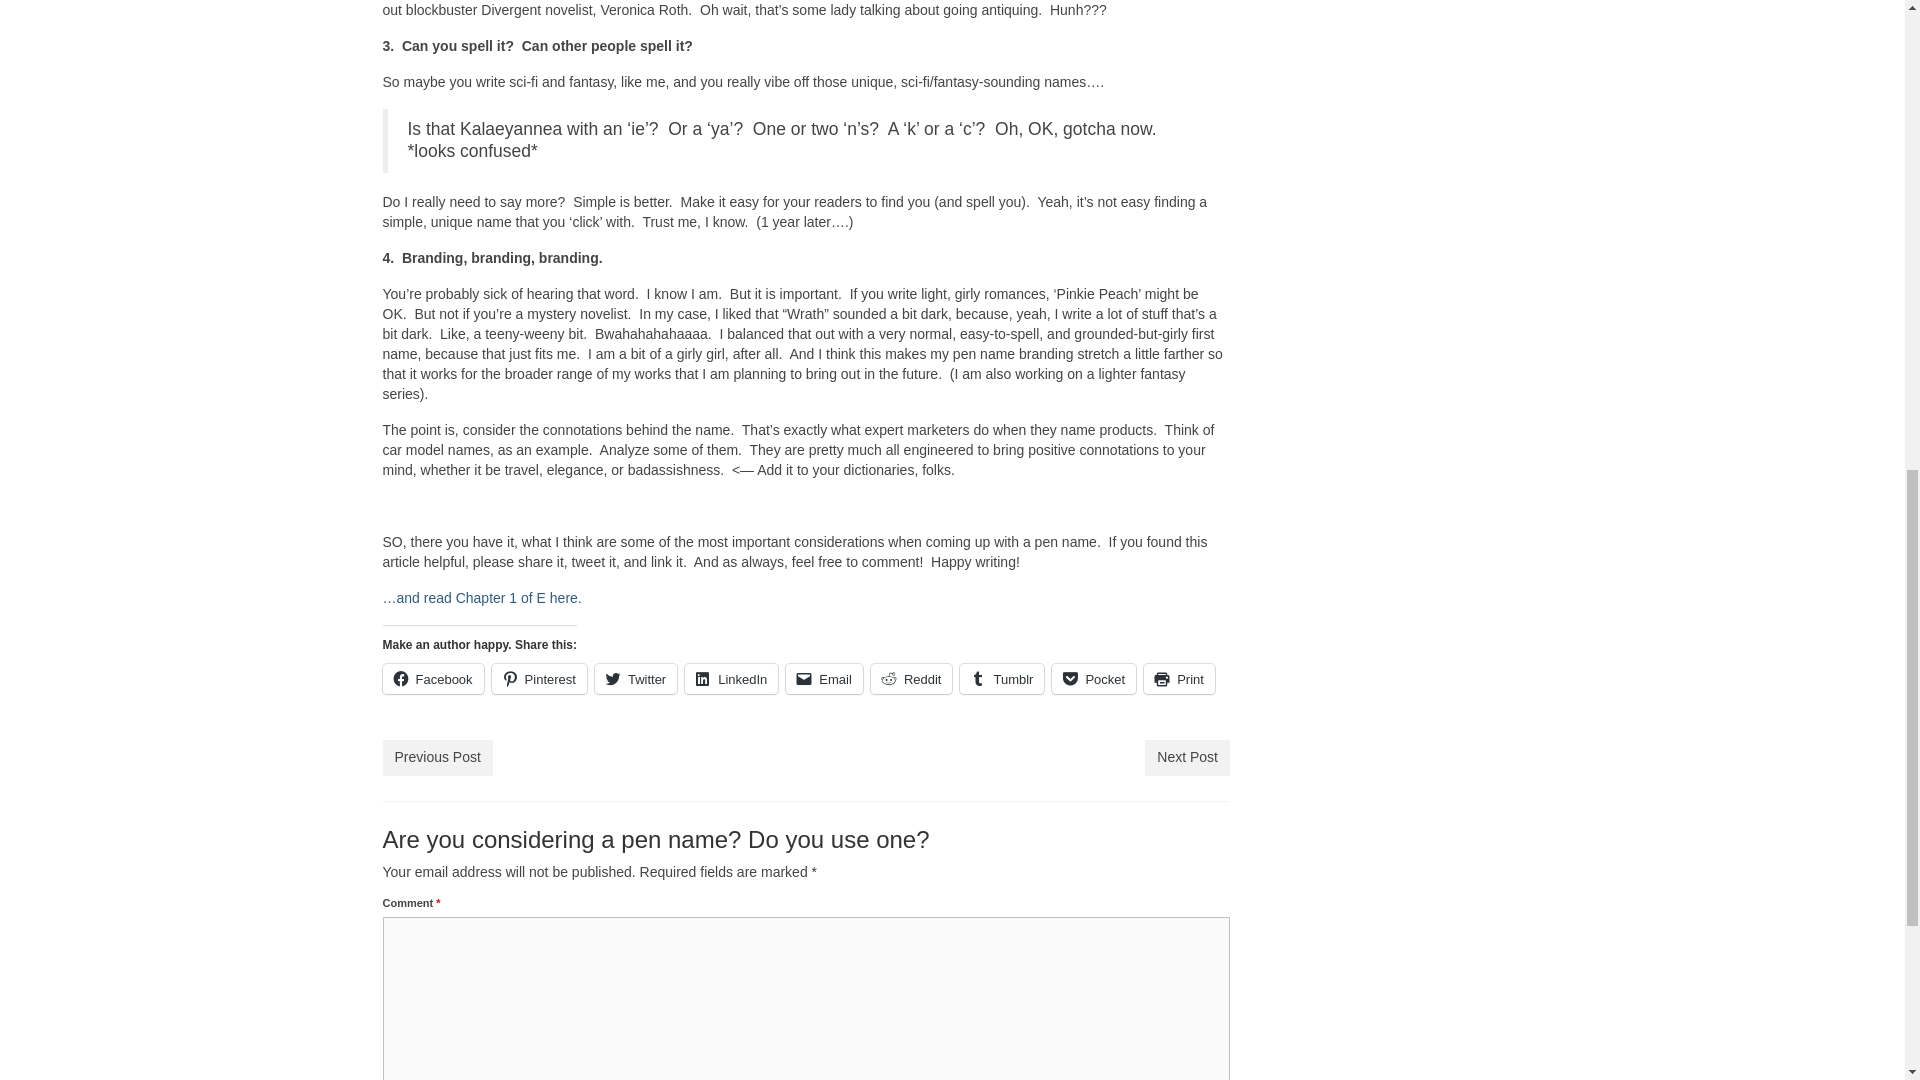 This screenshot has width=1920, height=1080. I want to click on Click to share on Pocket, so click(1094, 679).